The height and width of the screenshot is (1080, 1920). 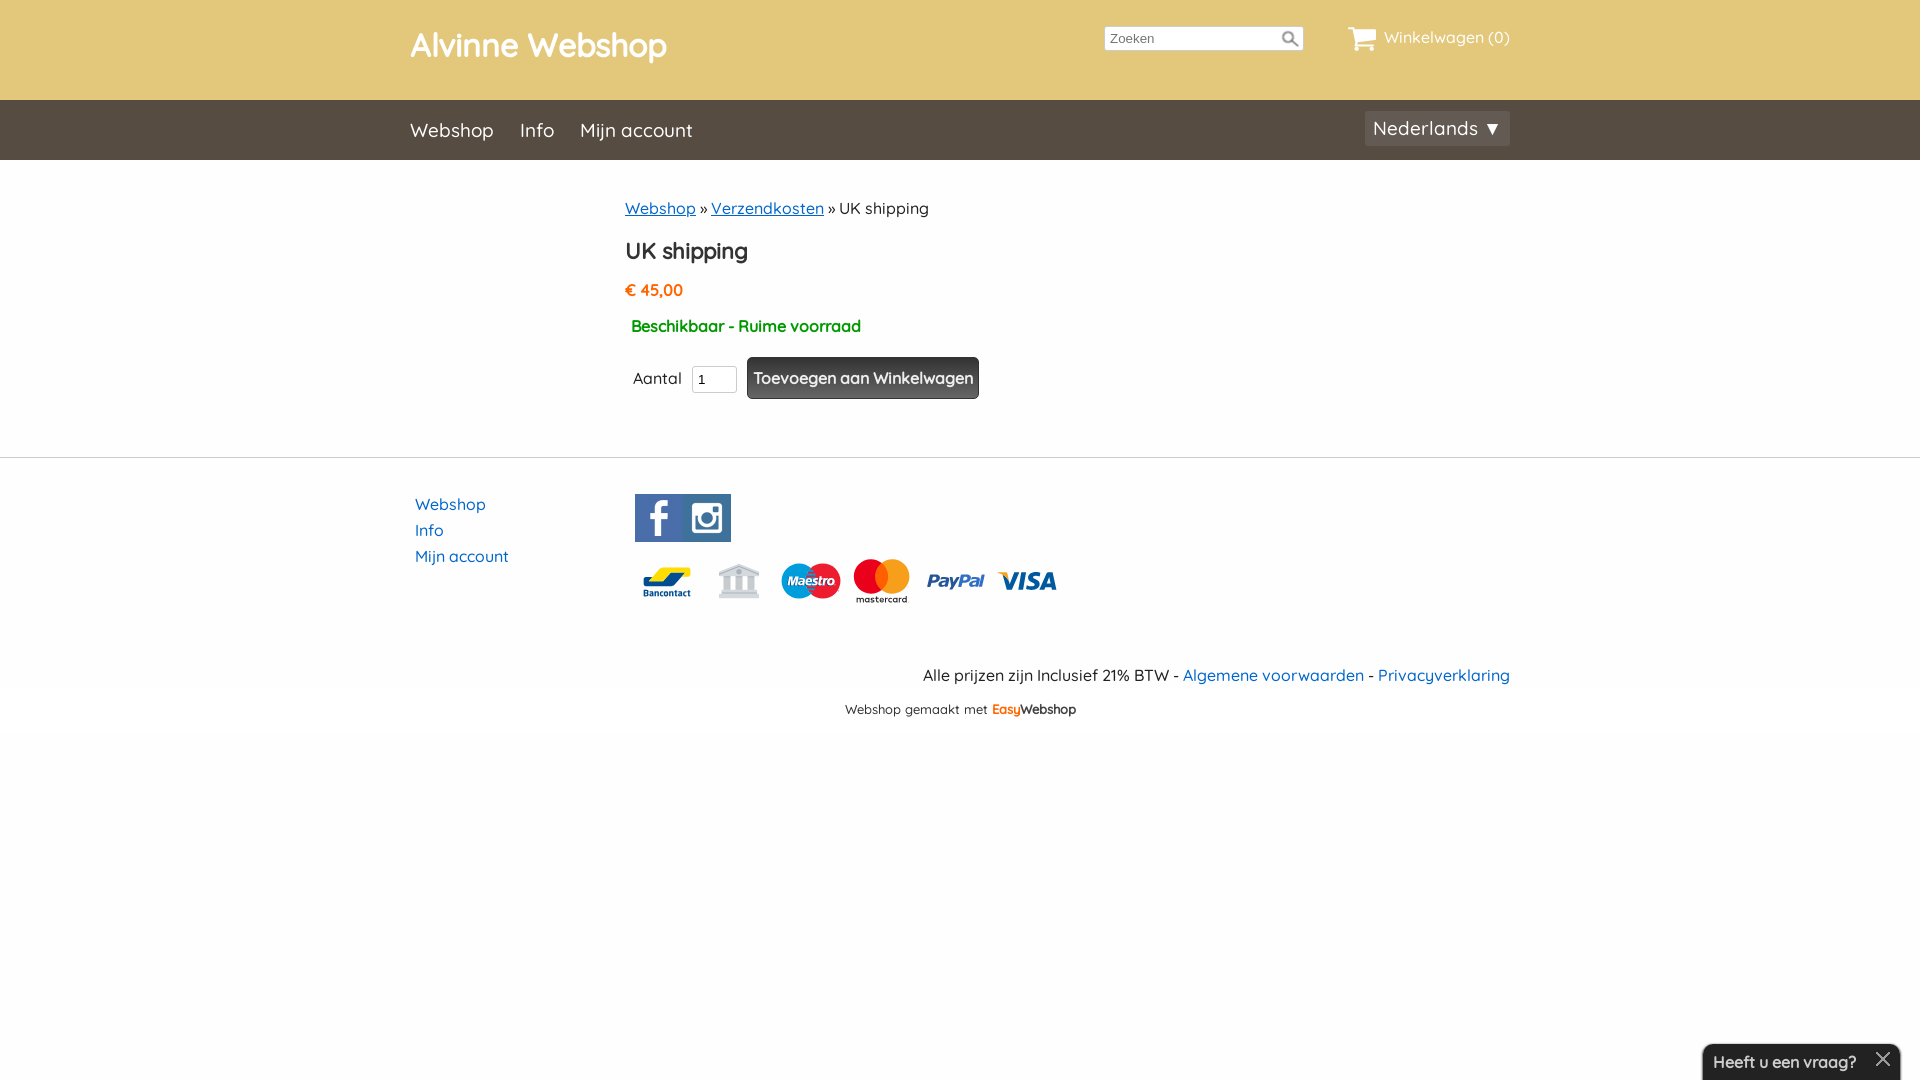 What do you see at coordinates (430, 530) in the screenshot?
I see `Info` at bounding box center [430, 530].